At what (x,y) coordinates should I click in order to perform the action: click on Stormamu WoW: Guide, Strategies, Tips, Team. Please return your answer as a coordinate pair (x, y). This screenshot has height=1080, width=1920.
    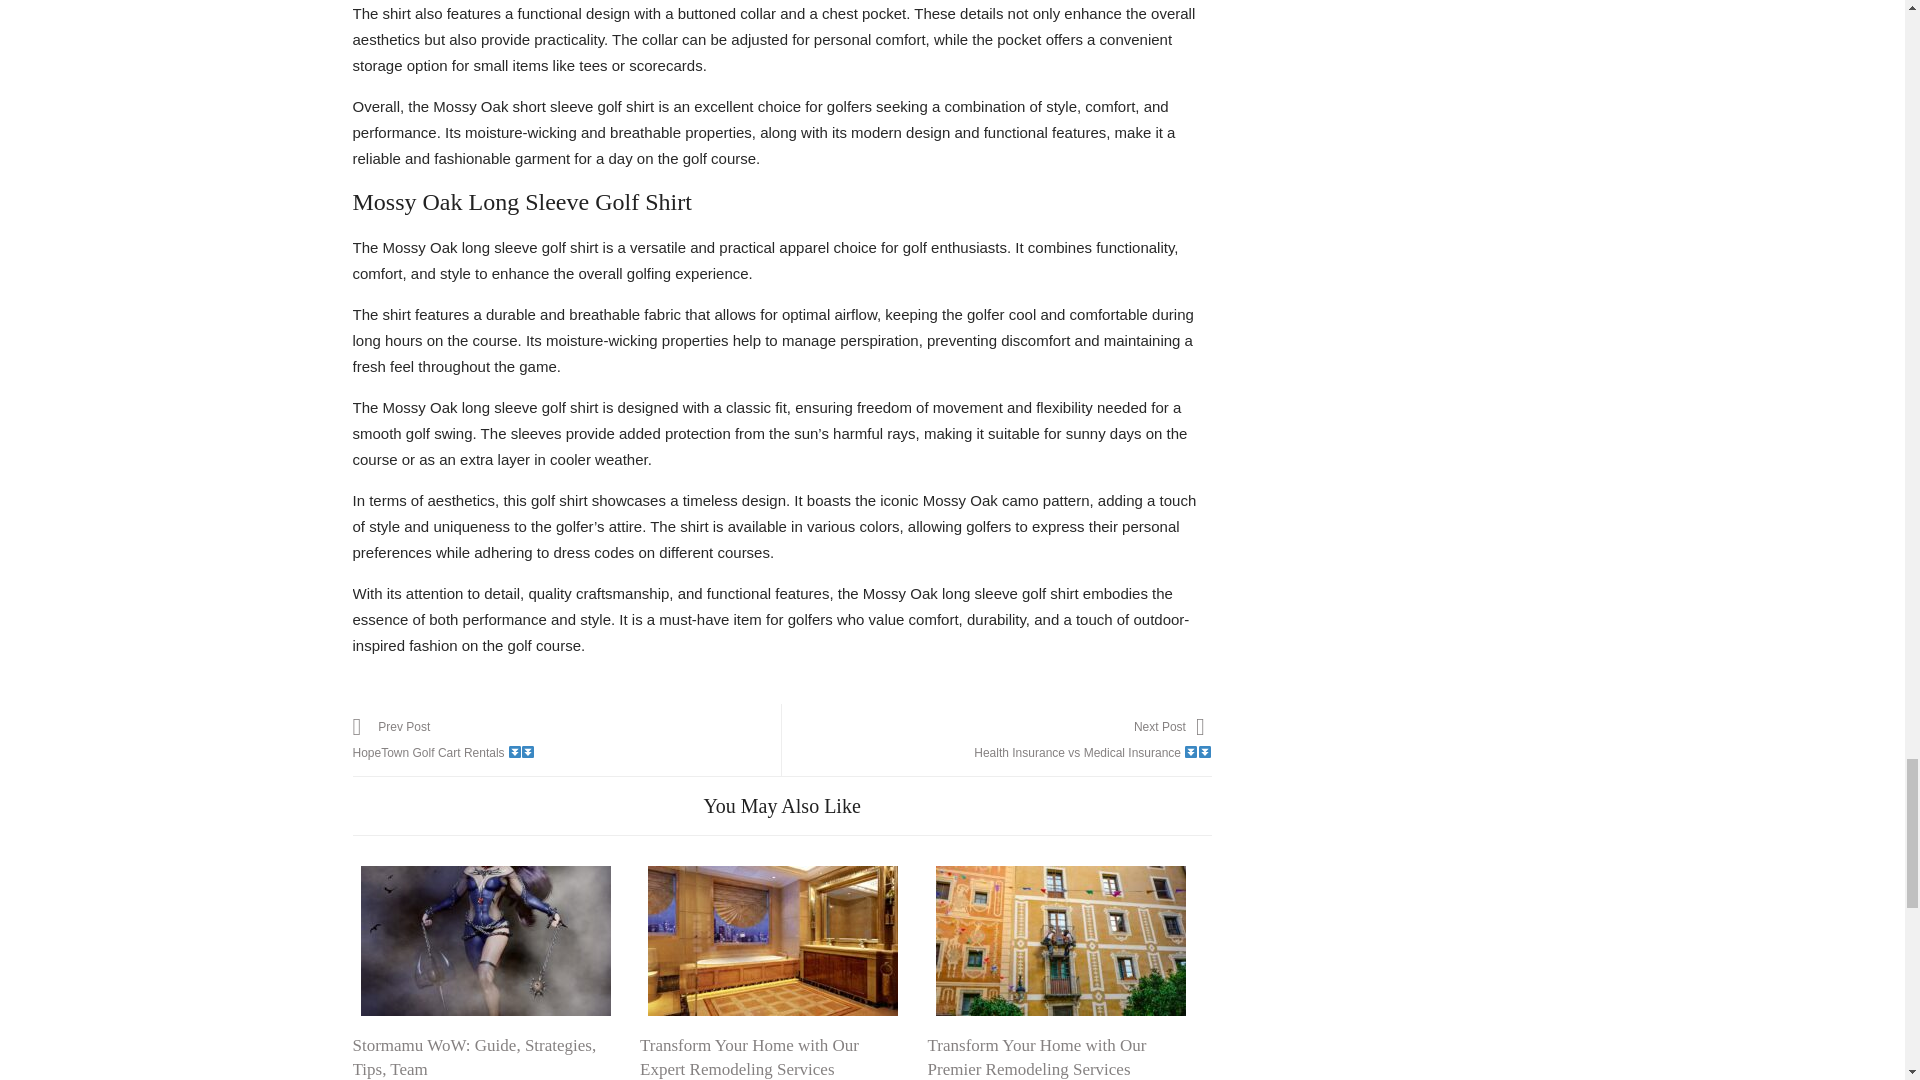
    Looking at the image, I should click on (566, 740).